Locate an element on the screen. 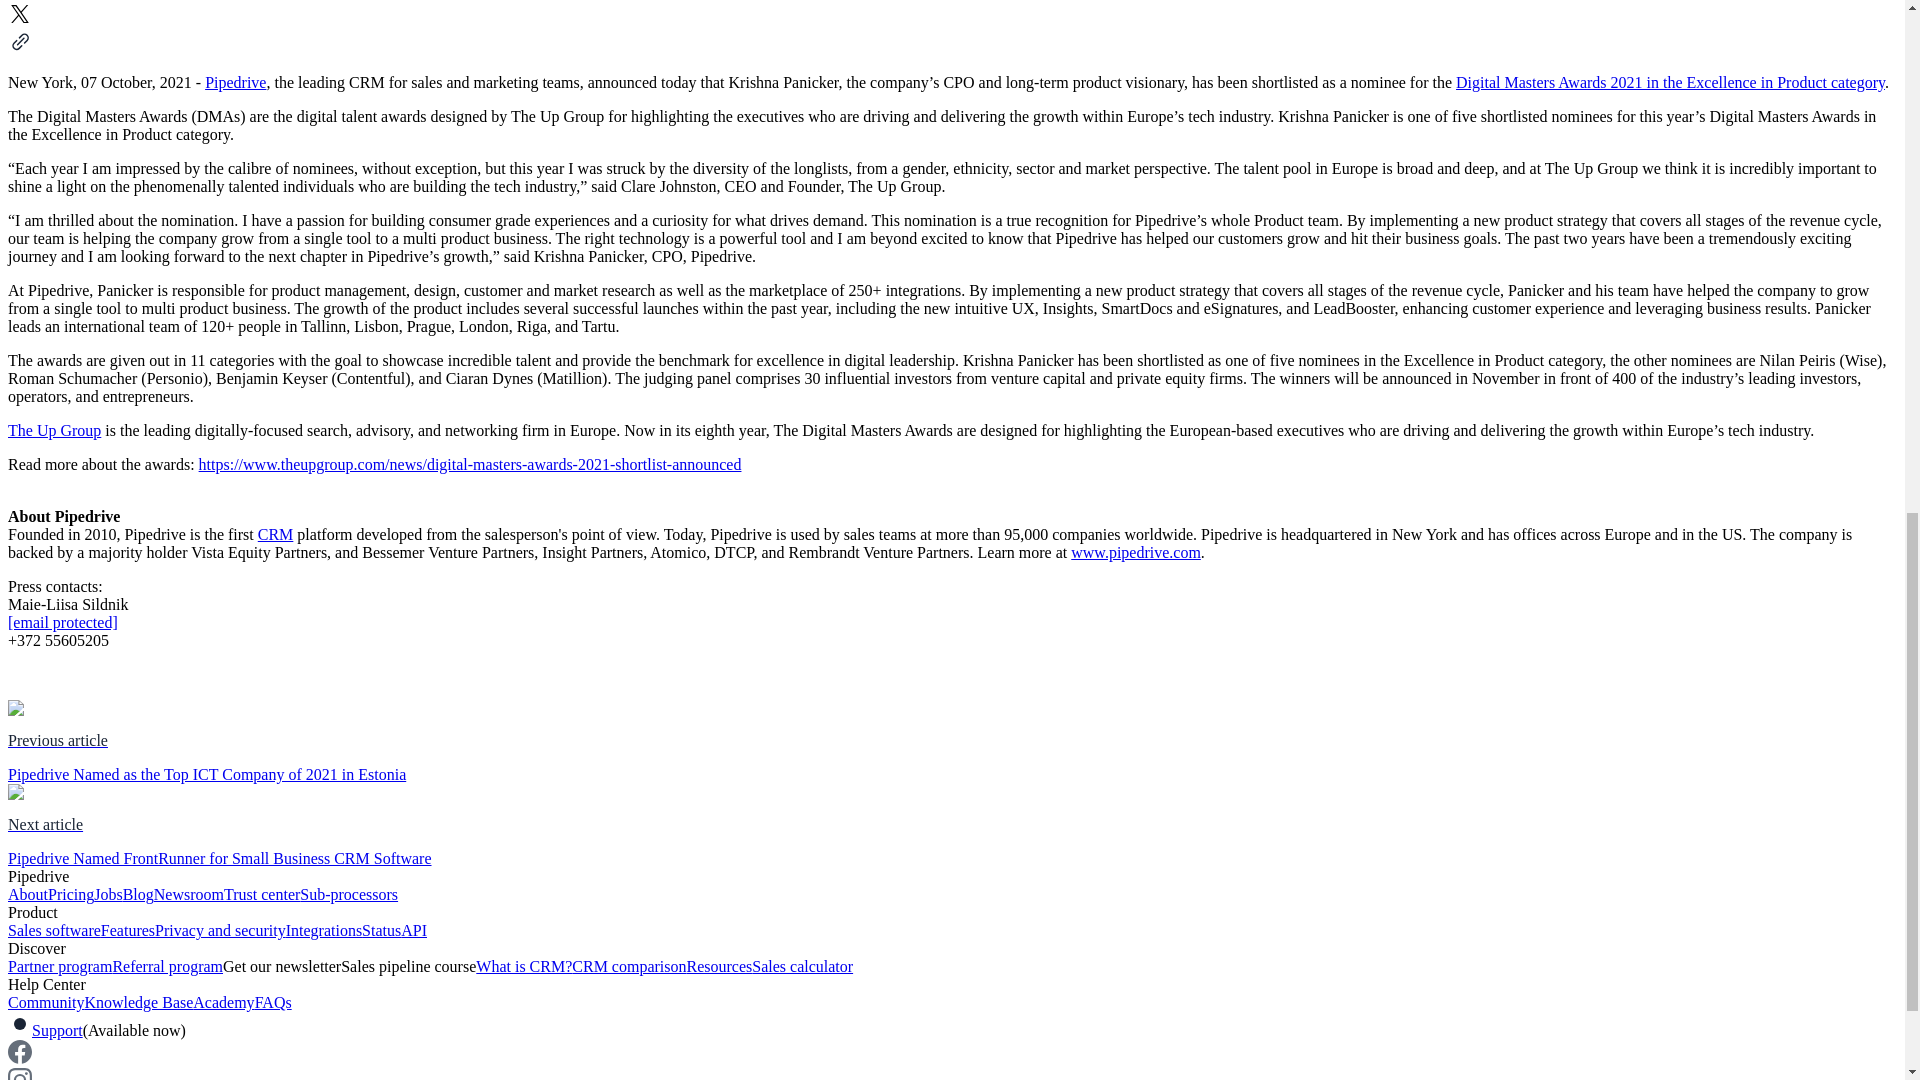 The image size is (1920, 1080). www.pipedrive.com is located at coordinates (1136, 552).